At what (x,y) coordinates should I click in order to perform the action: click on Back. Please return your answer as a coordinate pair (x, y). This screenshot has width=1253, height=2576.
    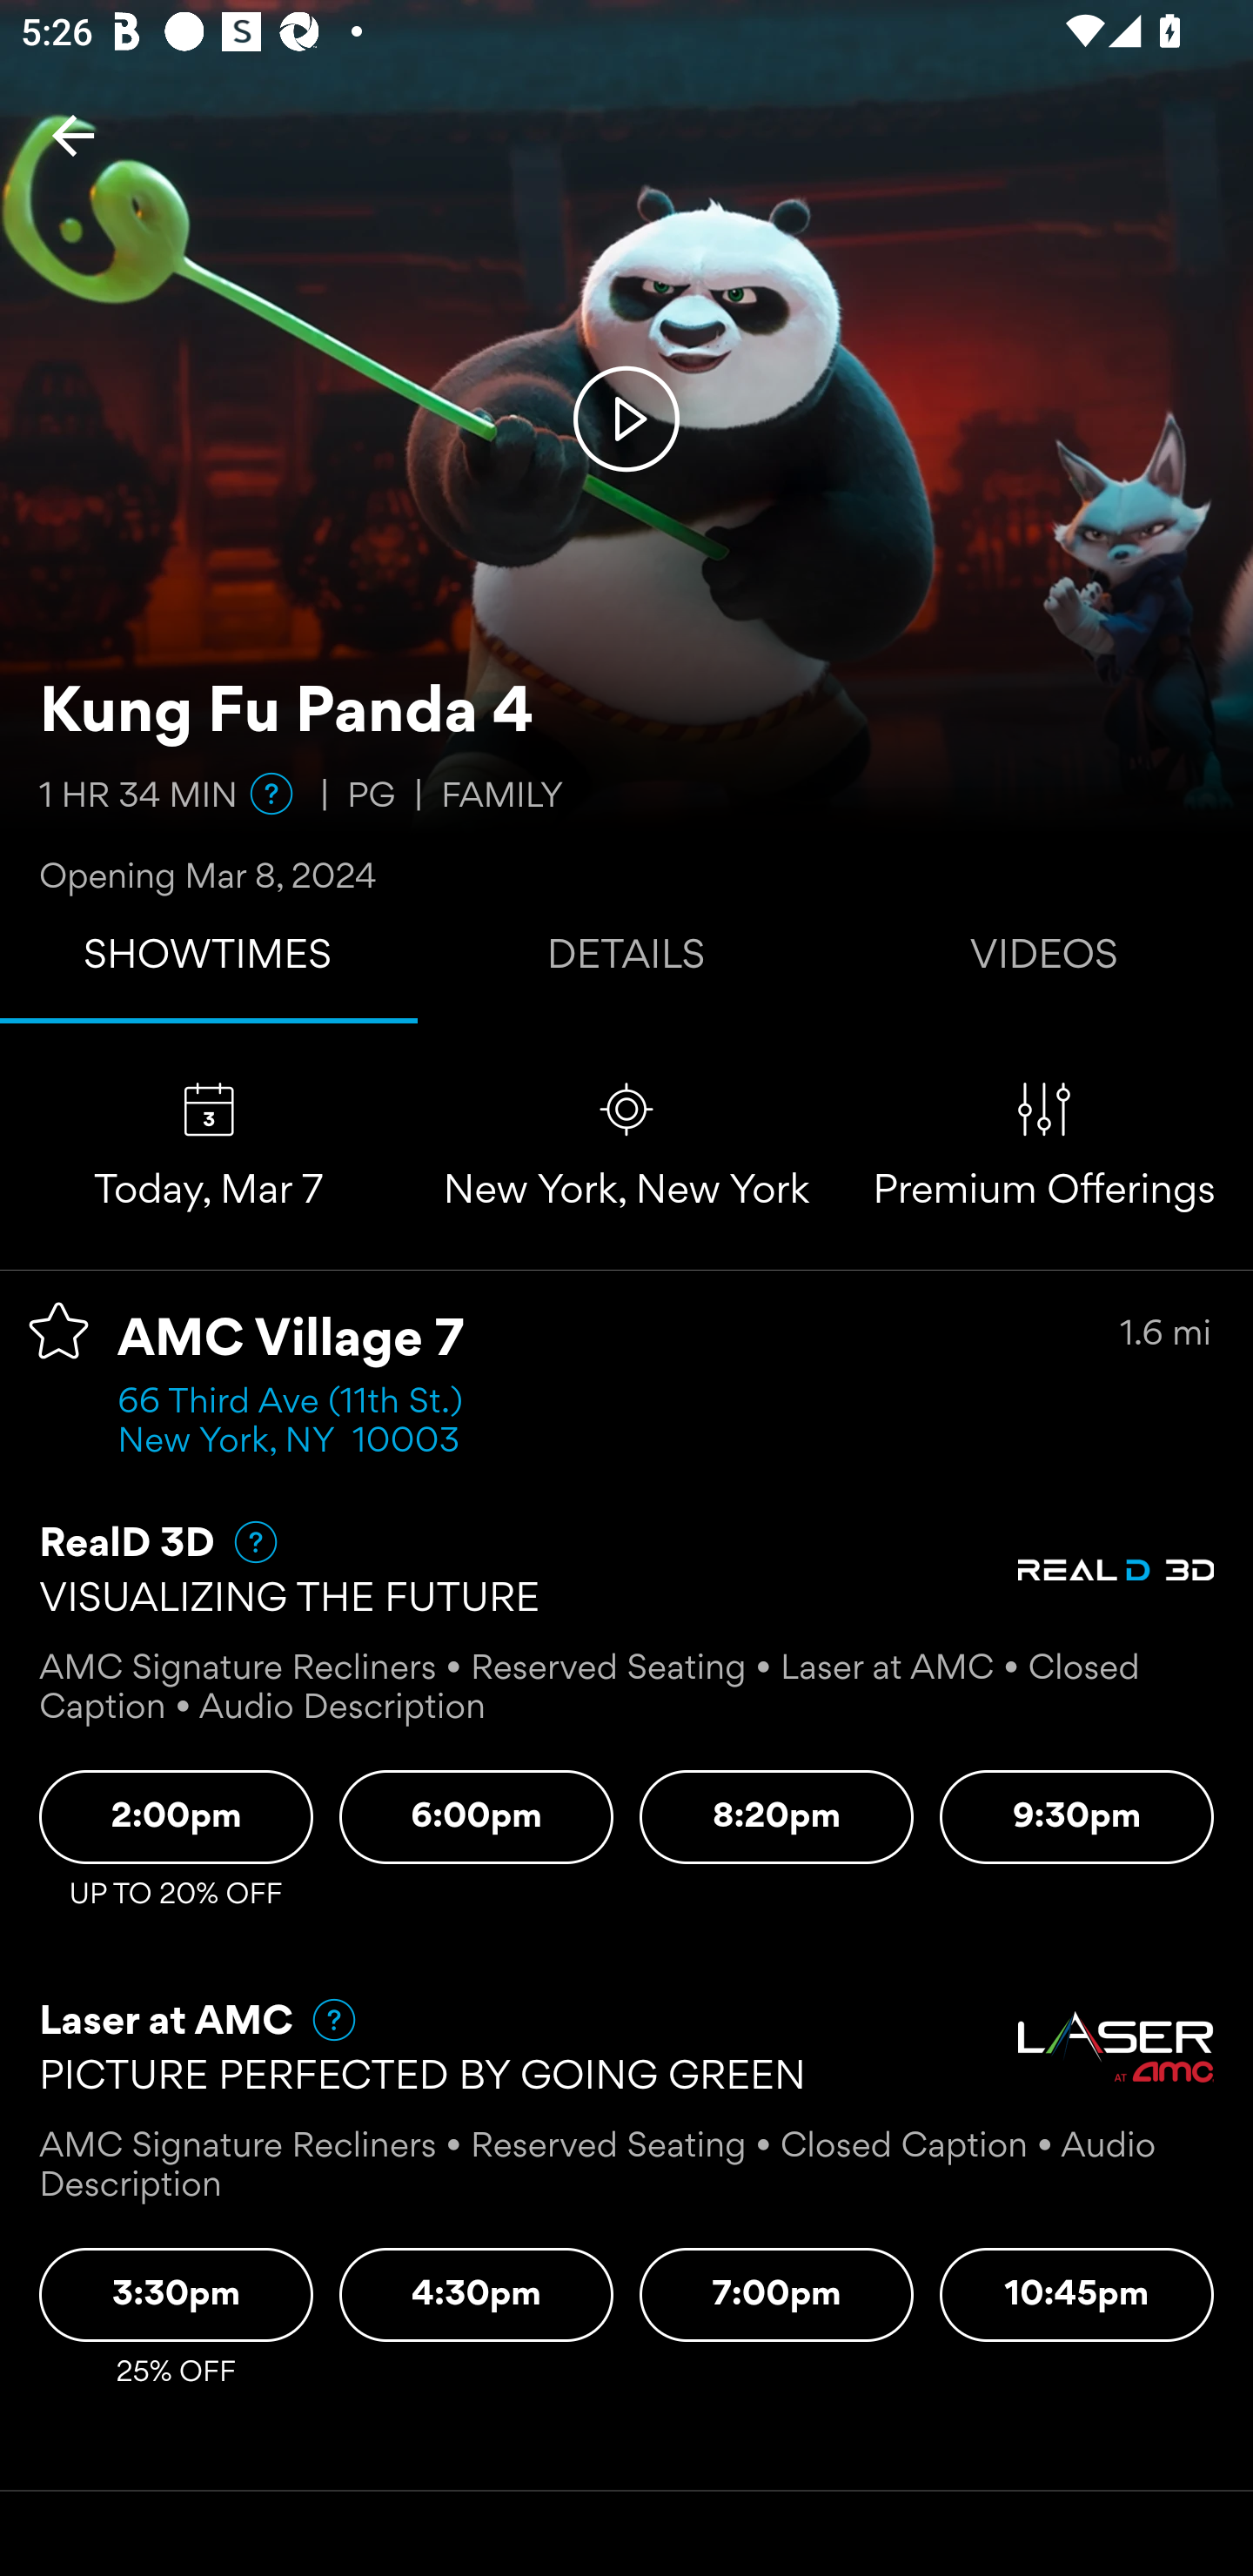
    Looking at the image, I should click on (73, 135).